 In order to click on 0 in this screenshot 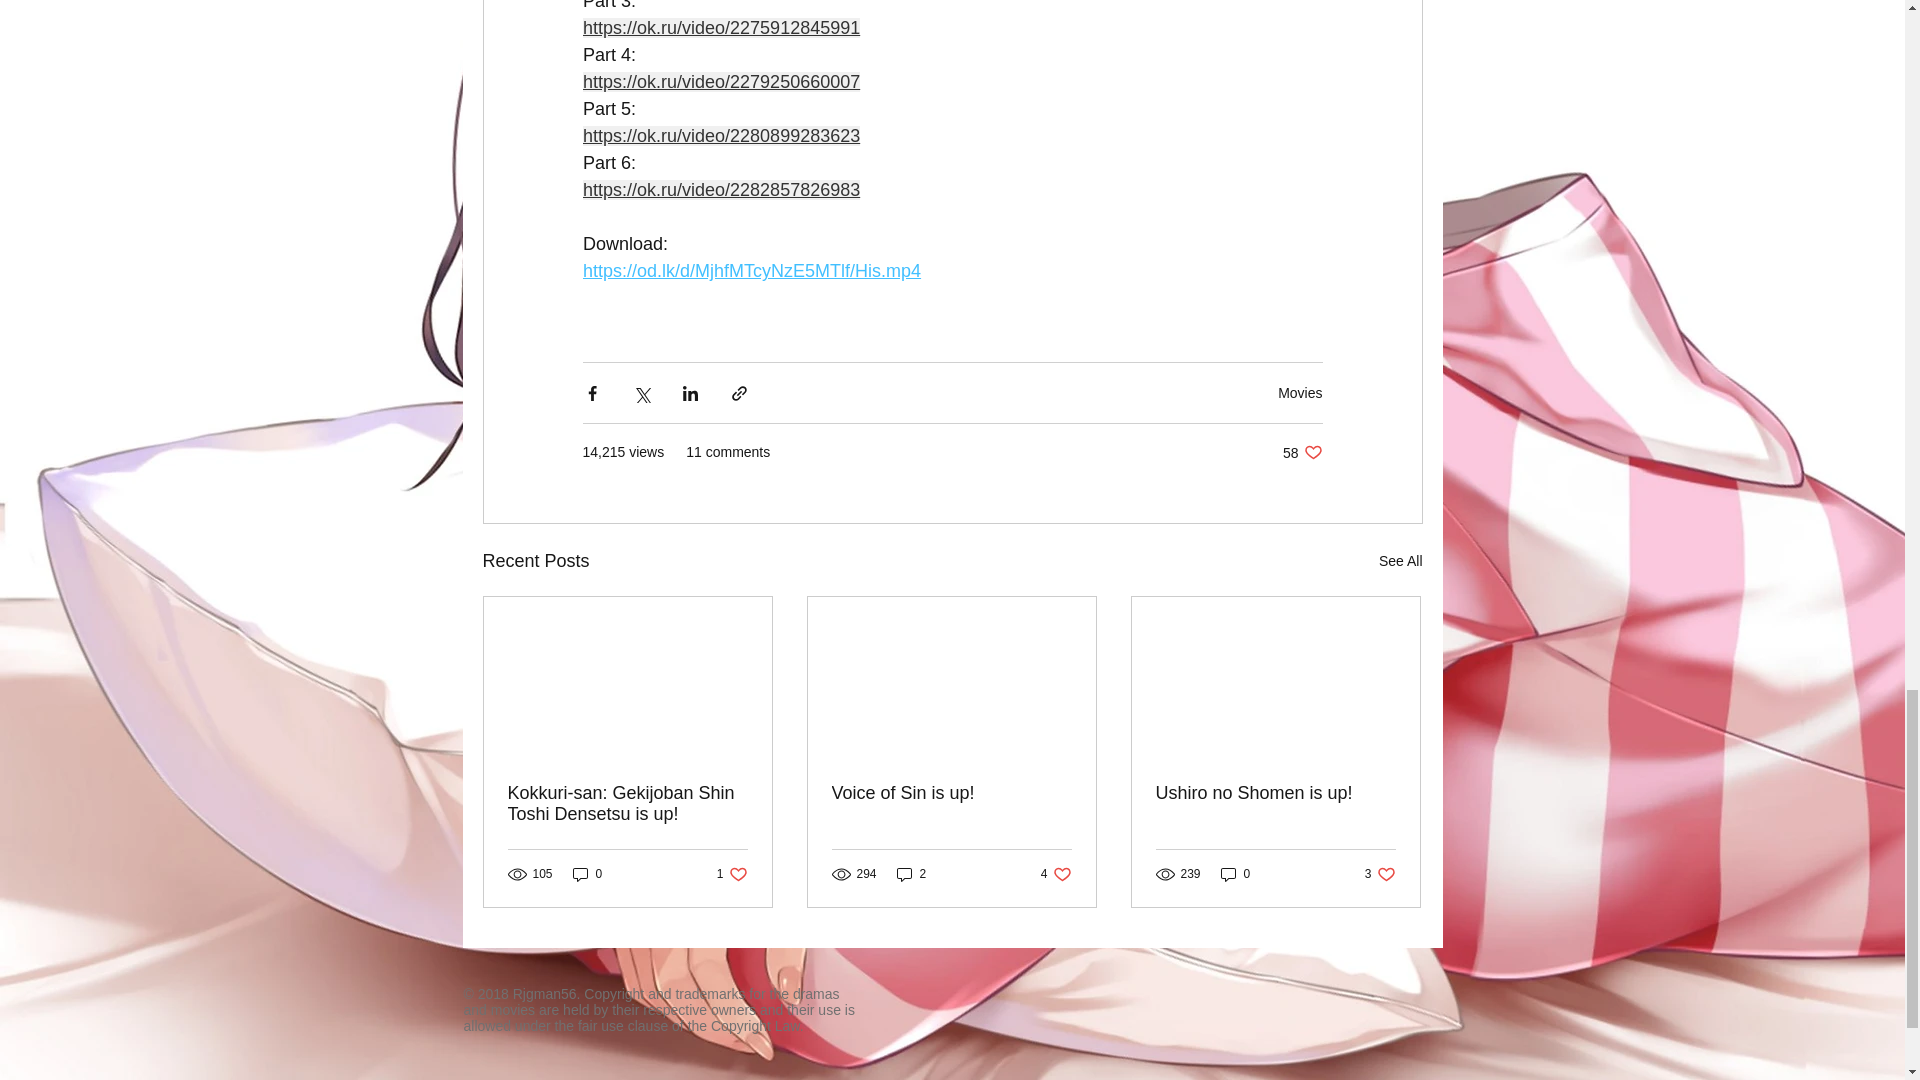, I will do `click(732, 874)`.